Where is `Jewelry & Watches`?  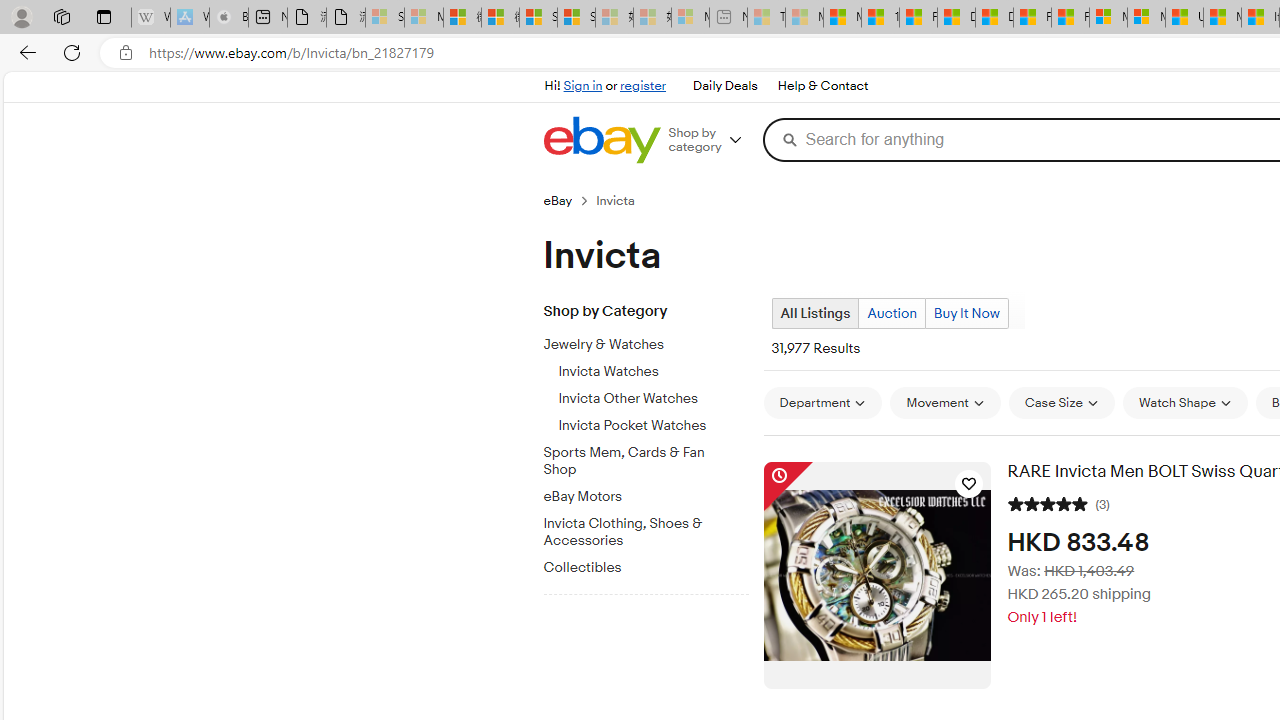 Jewelry & Watches is located at coordinates (653, 341).